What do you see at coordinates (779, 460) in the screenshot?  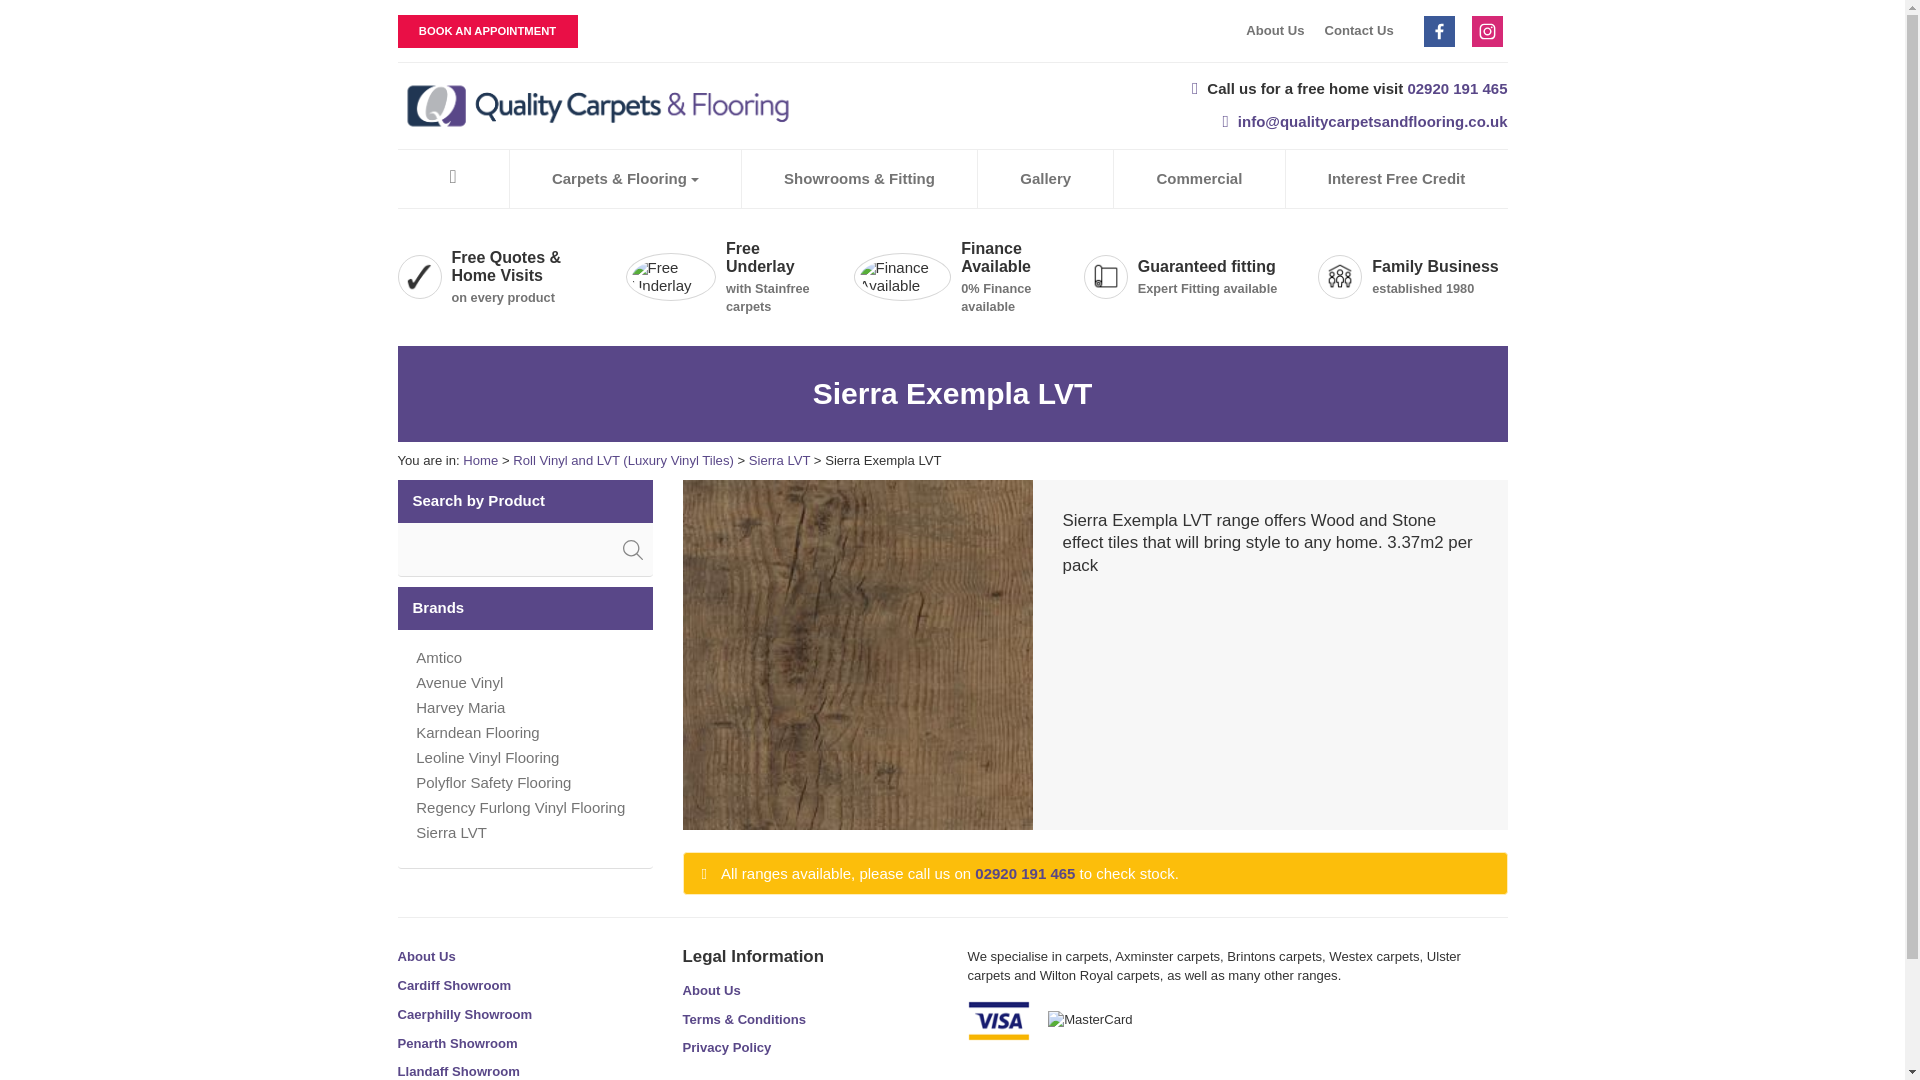 I see `Sierra LVT` at bounding box center [779, 460].